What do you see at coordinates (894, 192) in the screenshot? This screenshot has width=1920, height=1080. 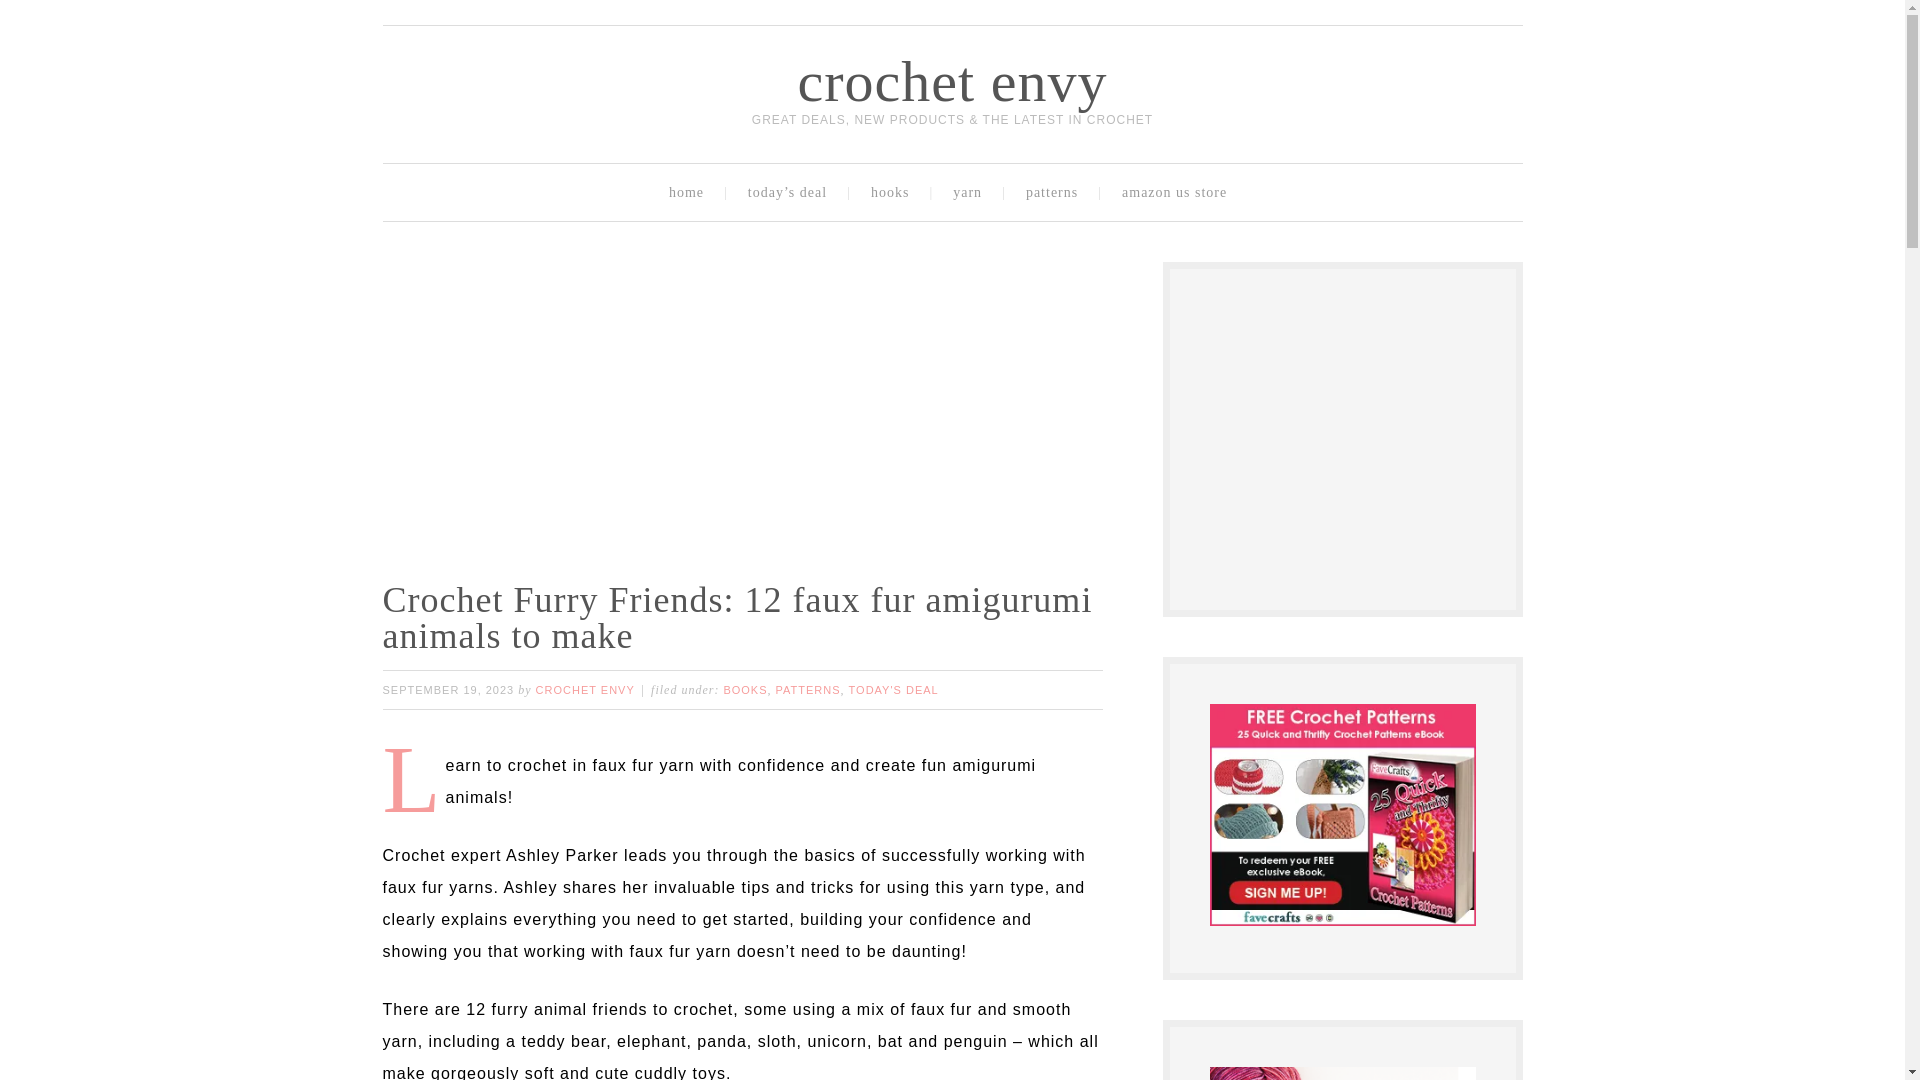 I see `hooks` at bounding box center [894, 192].